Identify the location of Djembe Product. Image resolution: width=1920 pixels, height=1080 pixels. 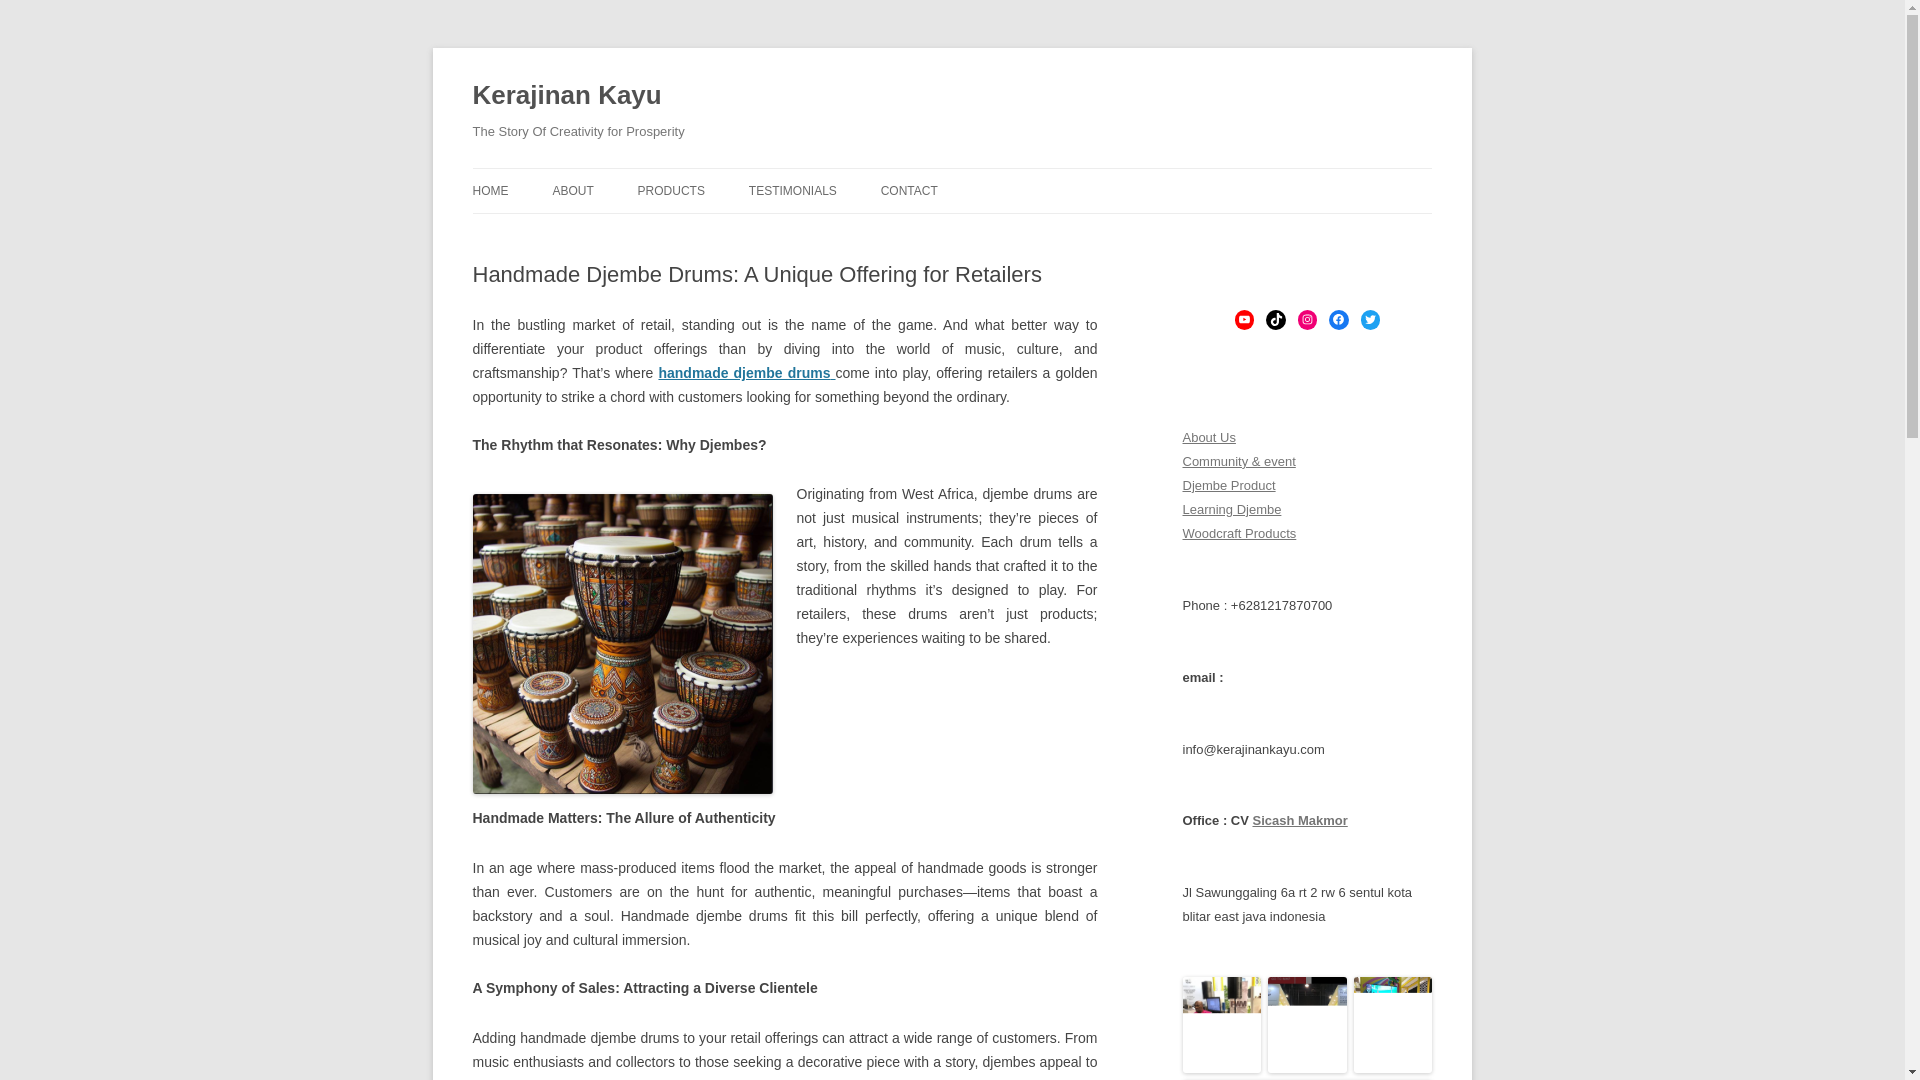
(1228, 485).